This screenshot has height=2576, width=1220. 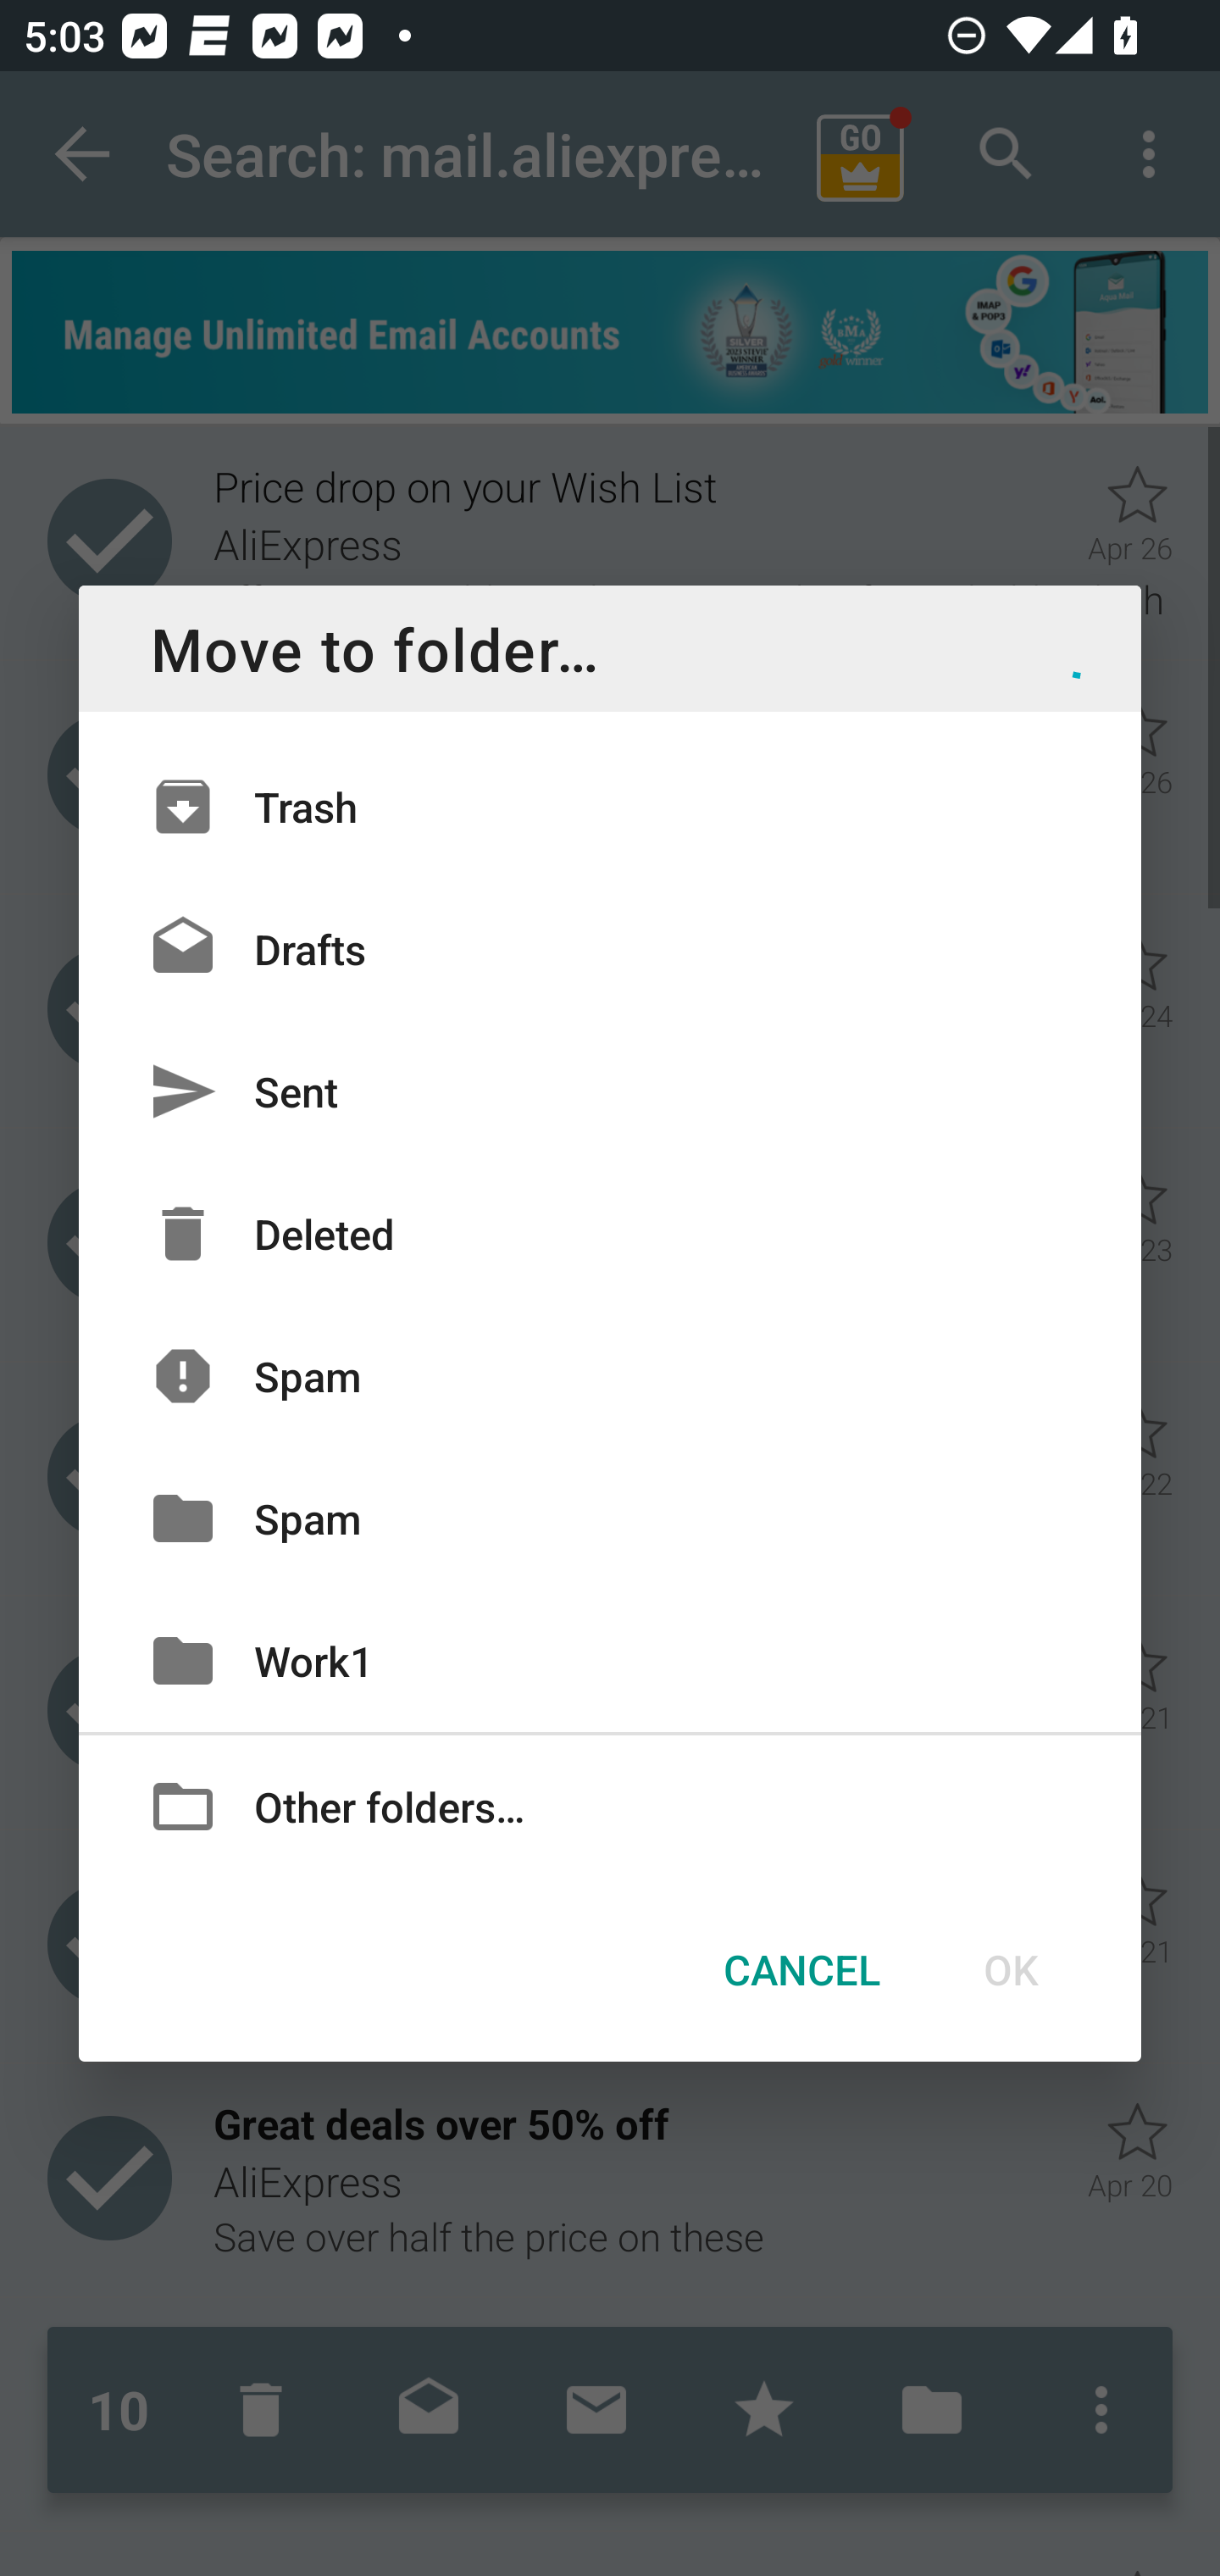 What do you see at coordinates (610, 1091) in the screenshot?
I see `Sent` at bounding box center [610, 1091].